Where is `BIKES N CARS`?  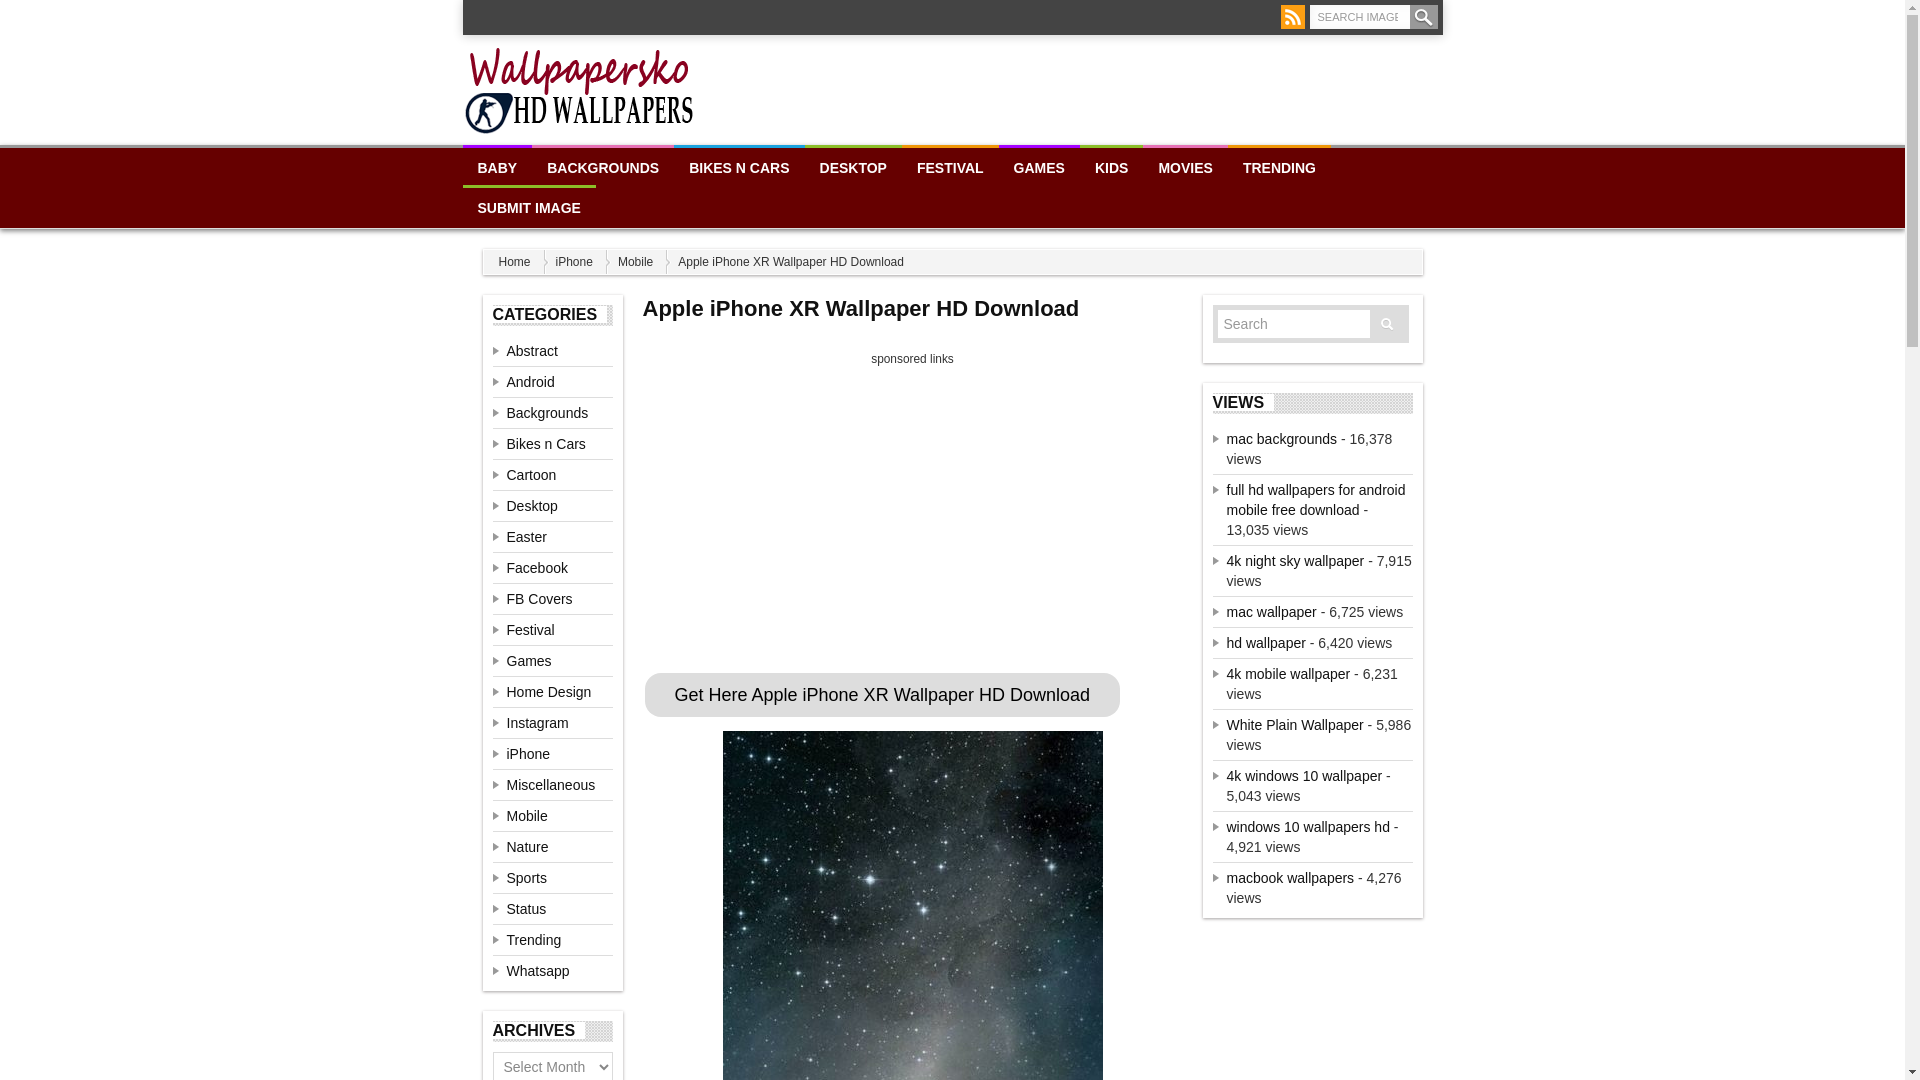 BIKES N CARS is located at coordinates (738, 166).